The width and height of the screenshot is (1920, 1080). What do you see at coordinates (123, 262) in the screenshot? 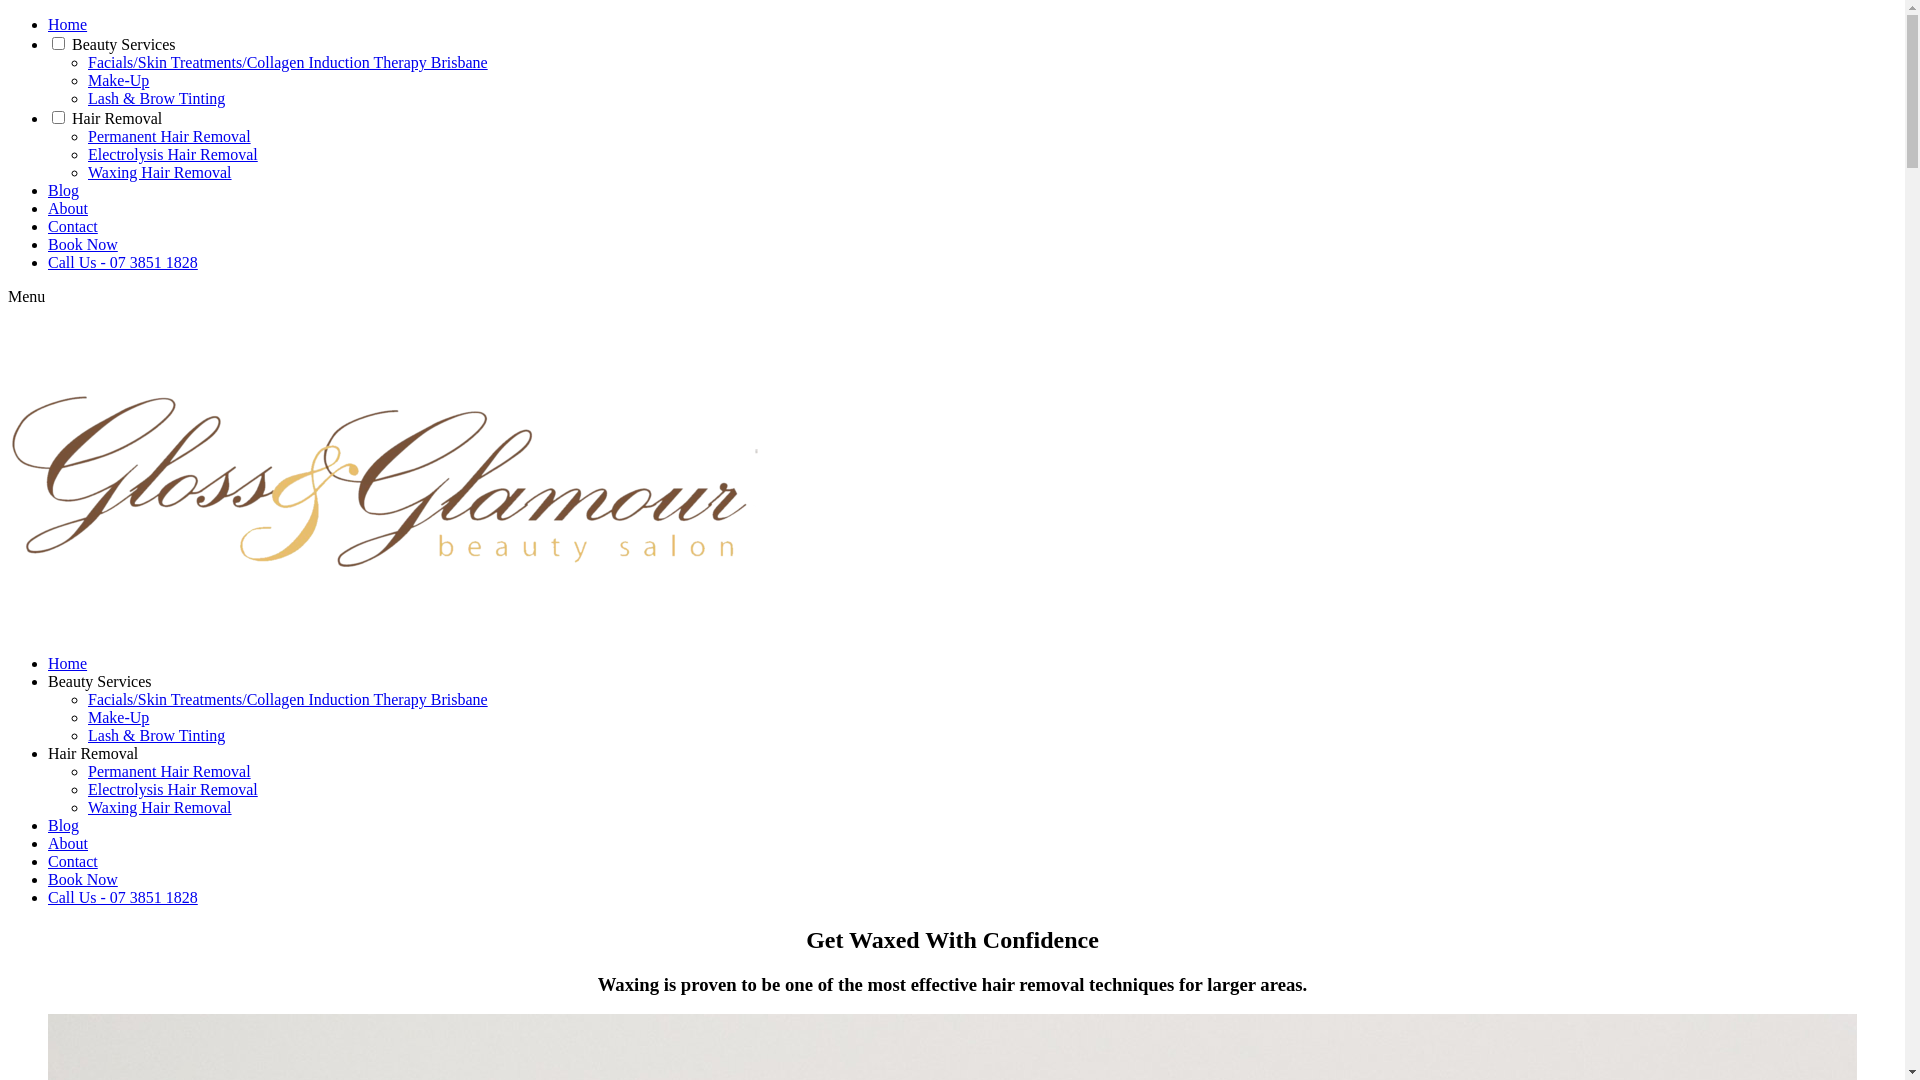
I see `Call Us - 07 3851 1828` at bounding box center [123, 262].